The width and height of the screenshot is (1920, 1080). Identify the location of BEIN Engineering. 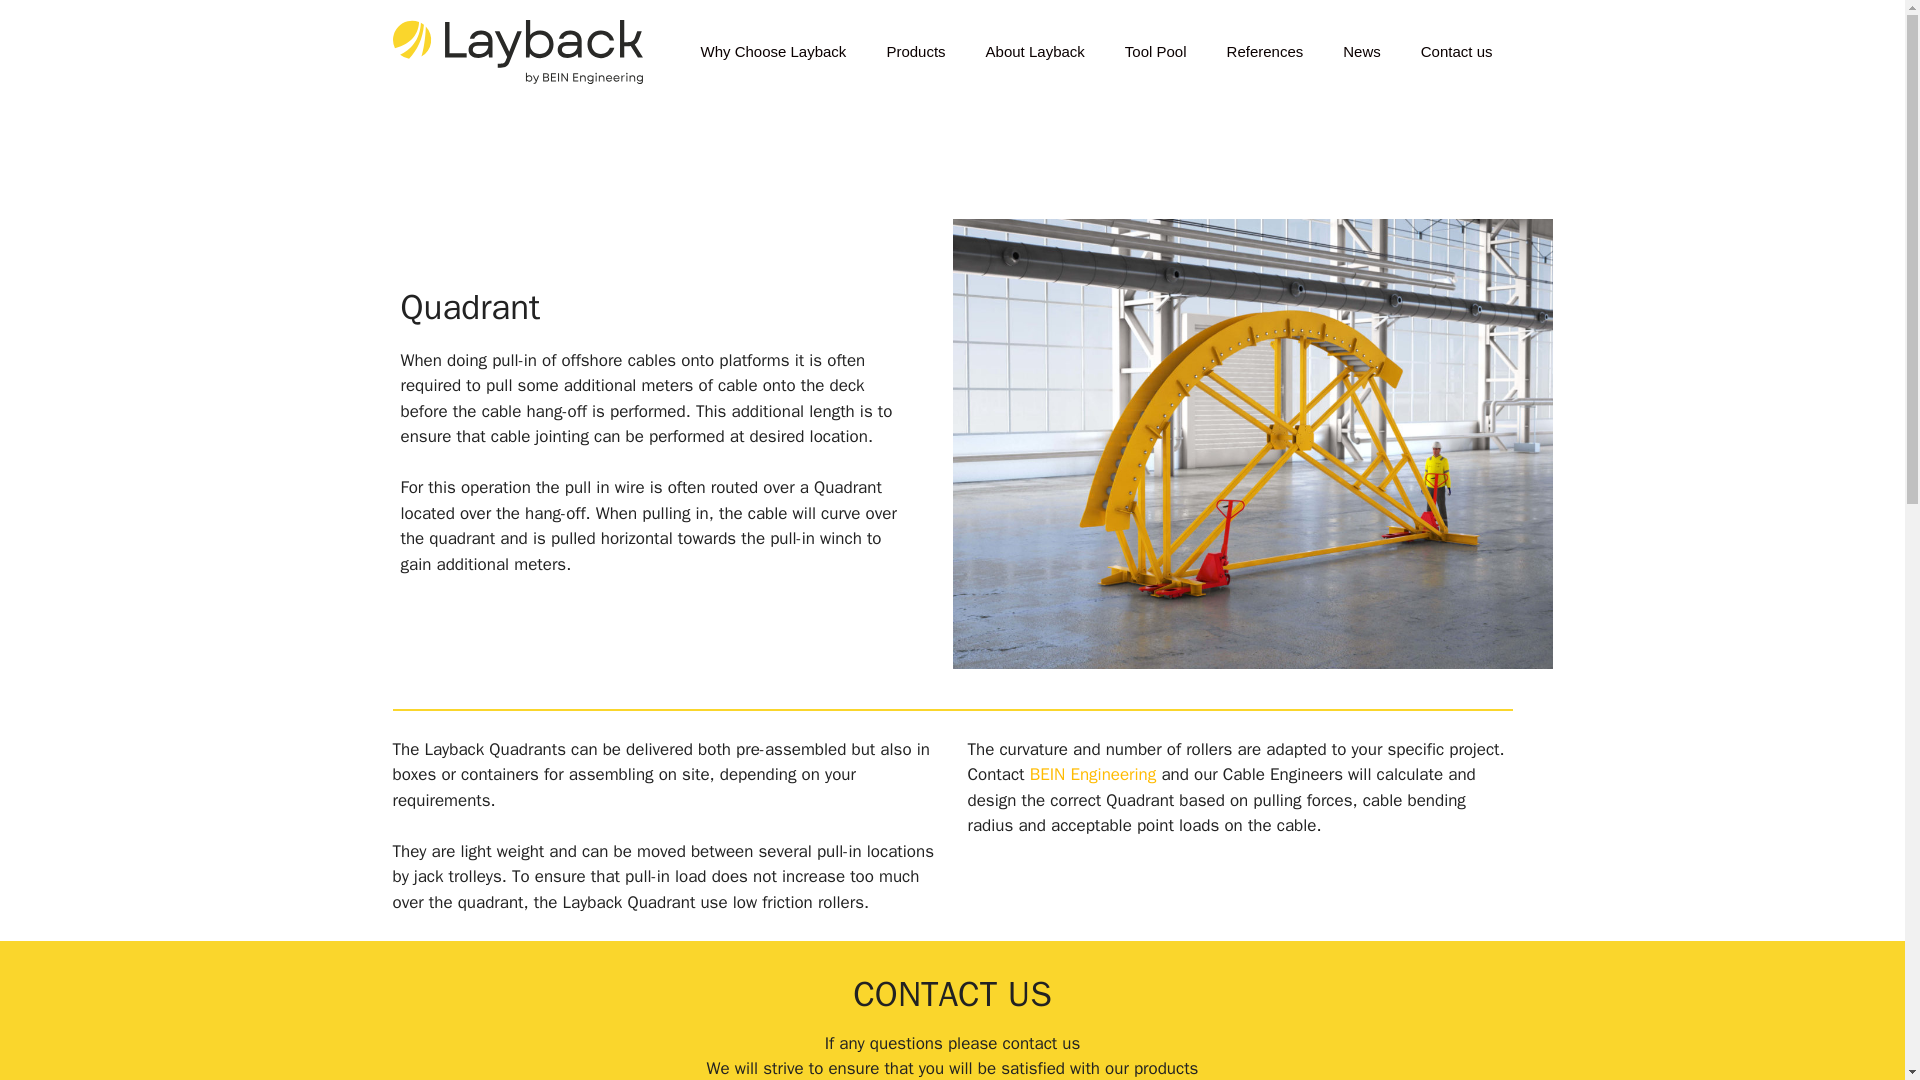
(1093, 774).